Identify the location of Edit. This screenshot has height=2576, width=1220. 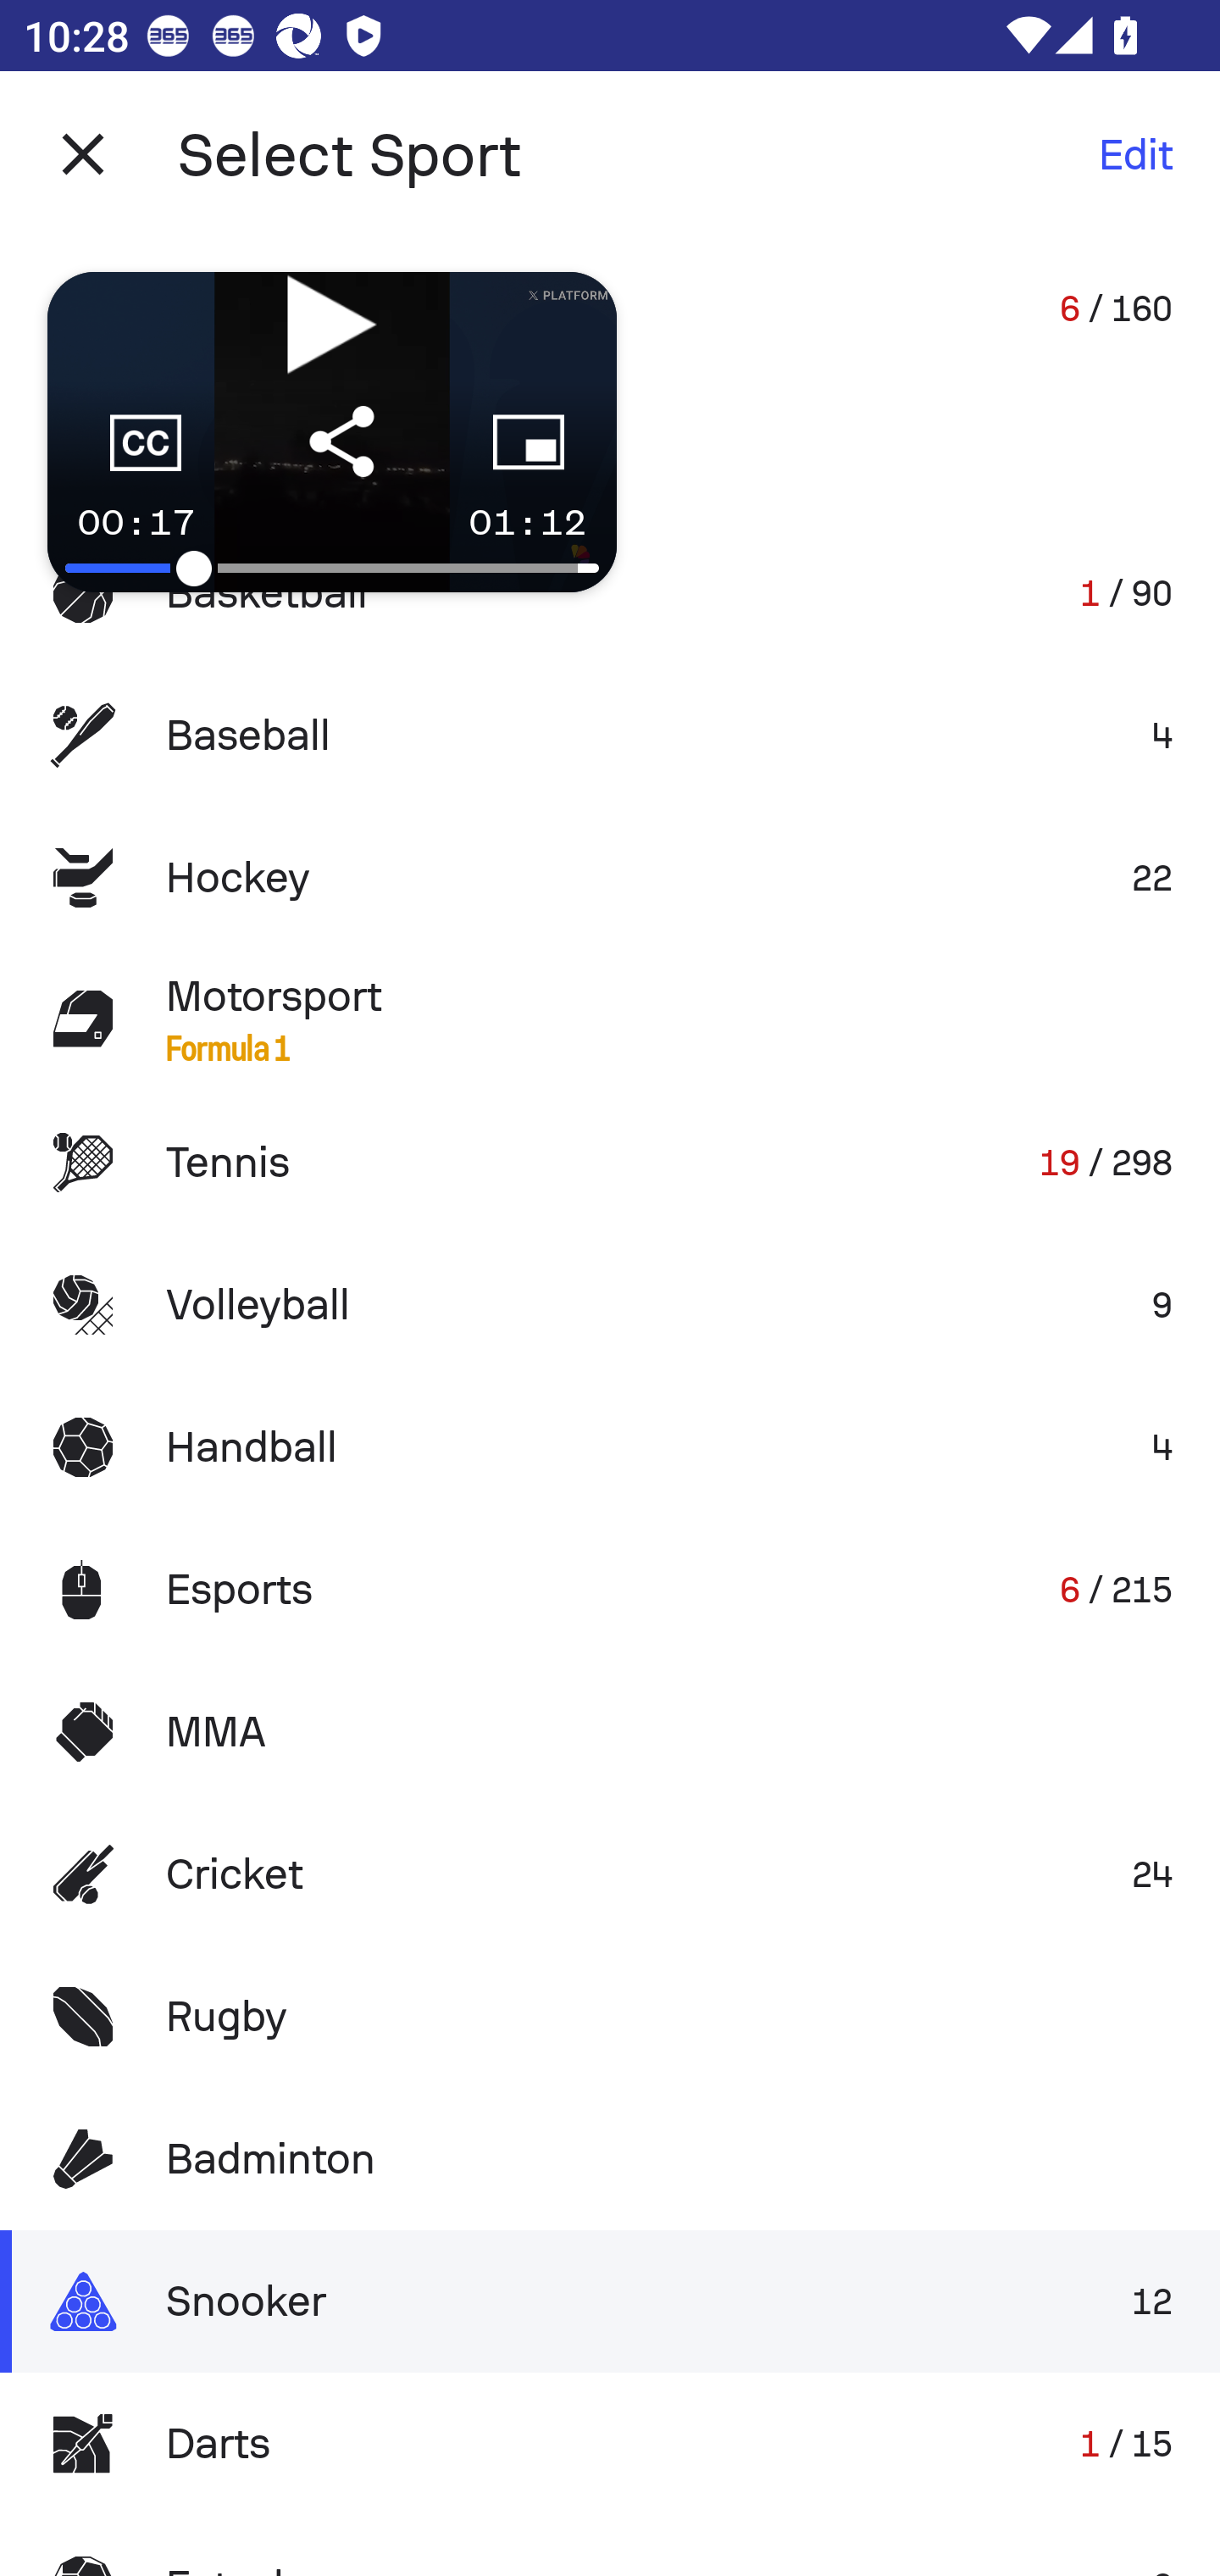
(1135, 154).